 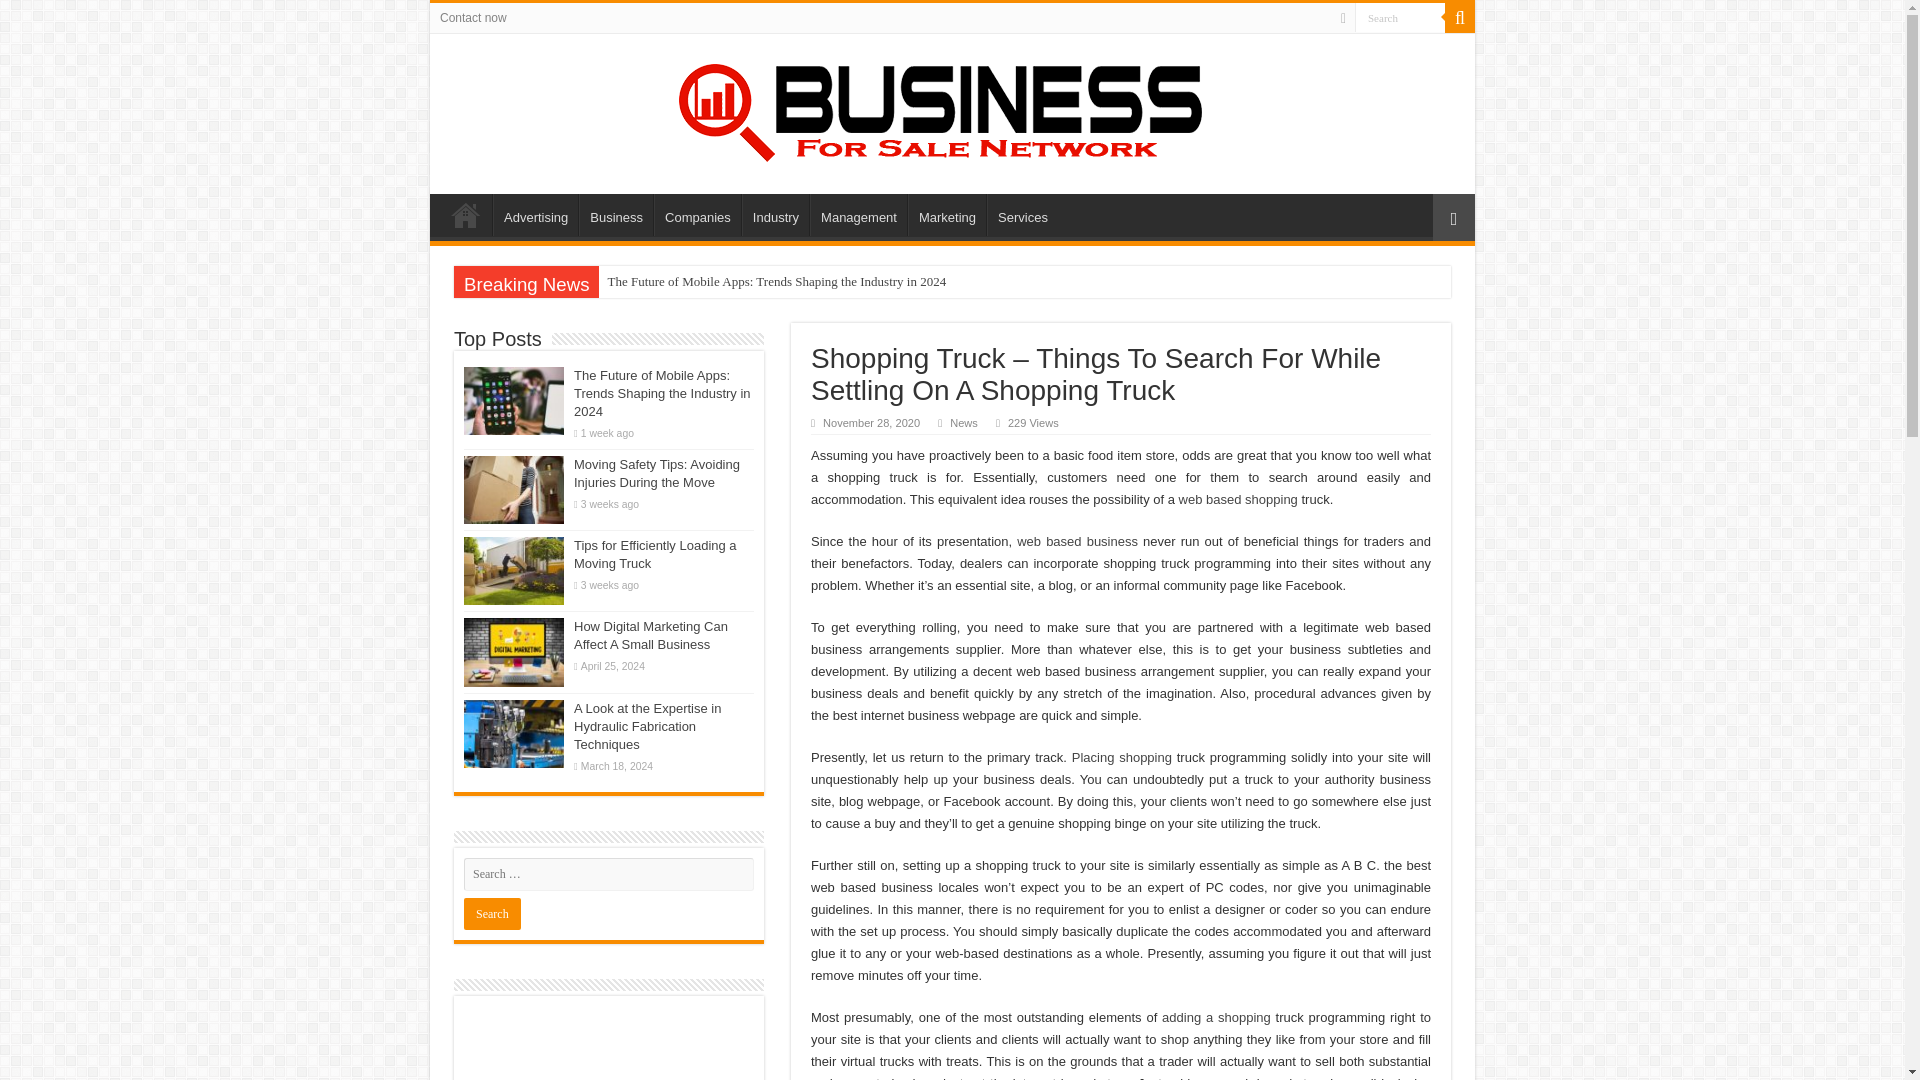 What do you see at coordinates (535, 215) in the screenshot?
I see `Advertising` at bounding box center [535, 215].